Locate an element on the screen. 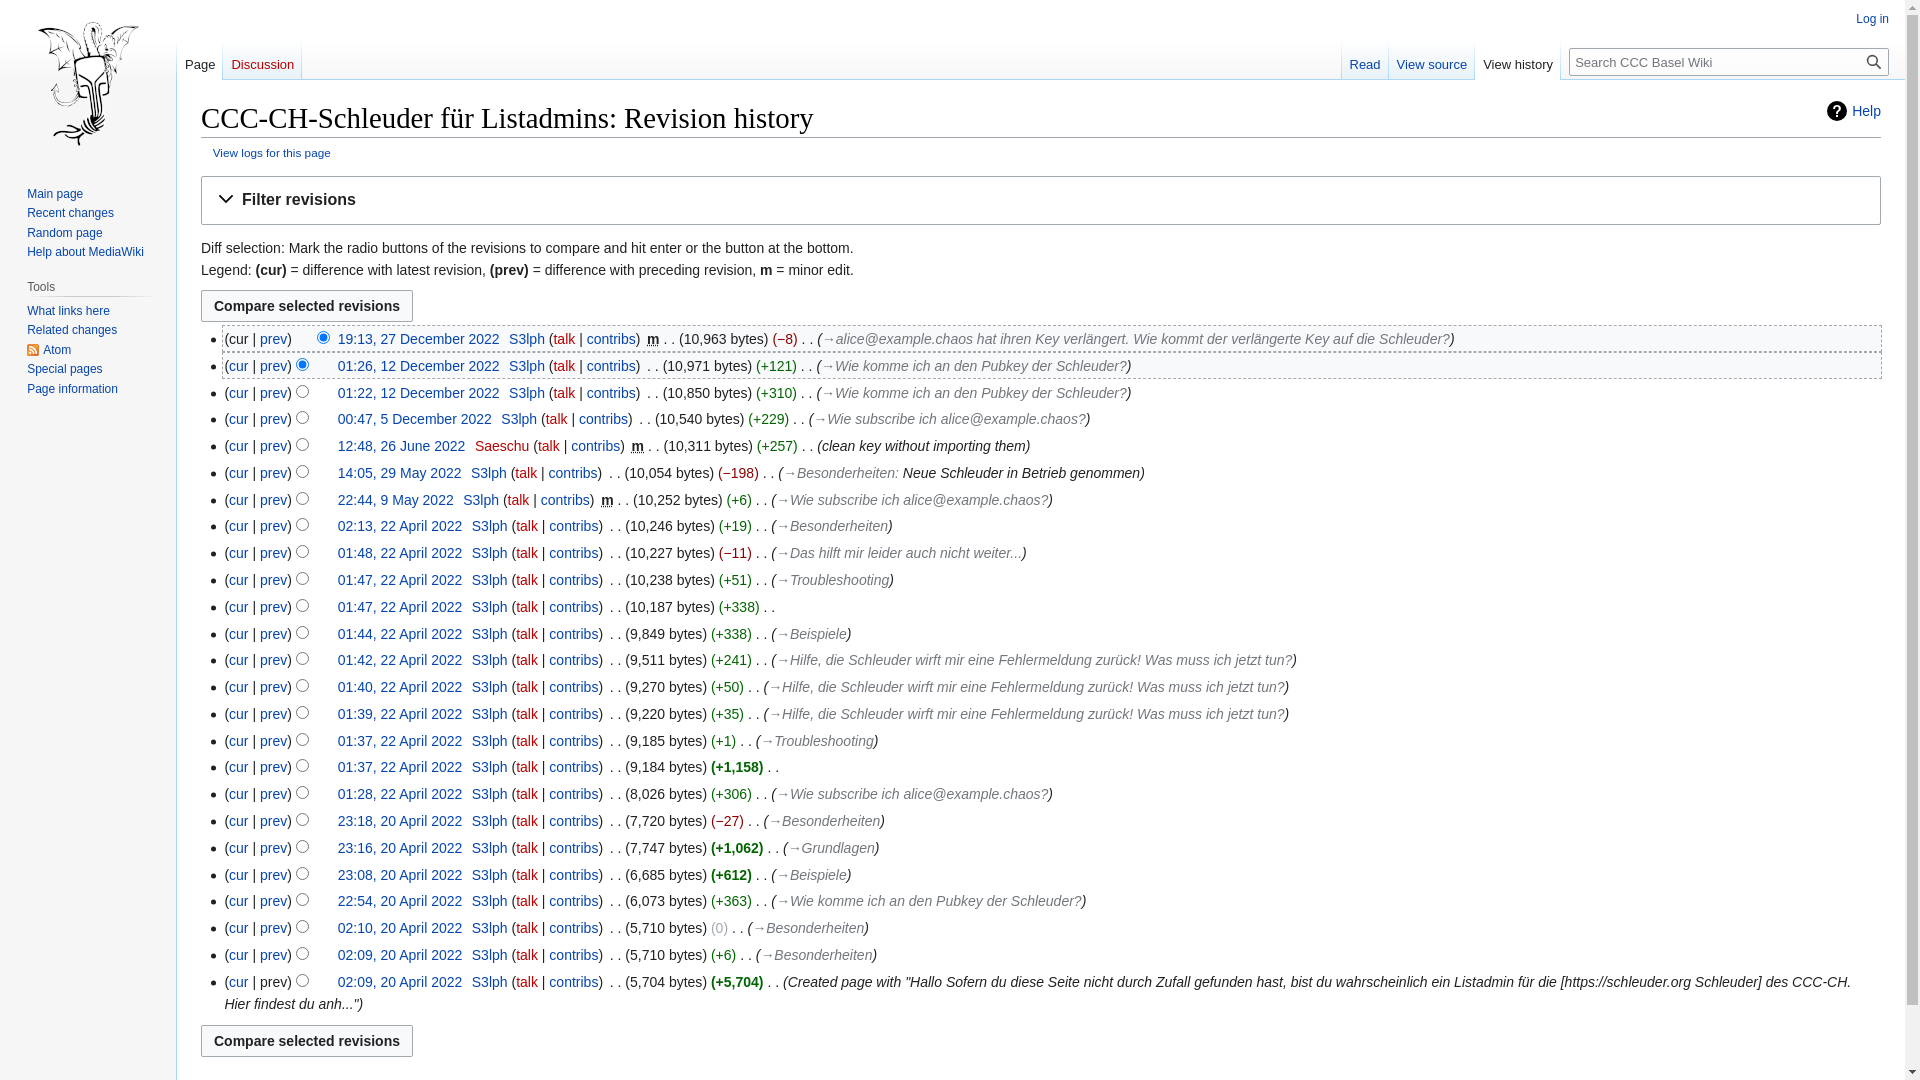 The height and width of the screenshot is (1080, 1920). 01:26, 12 December 2022 is located at coordinates (419, 366).